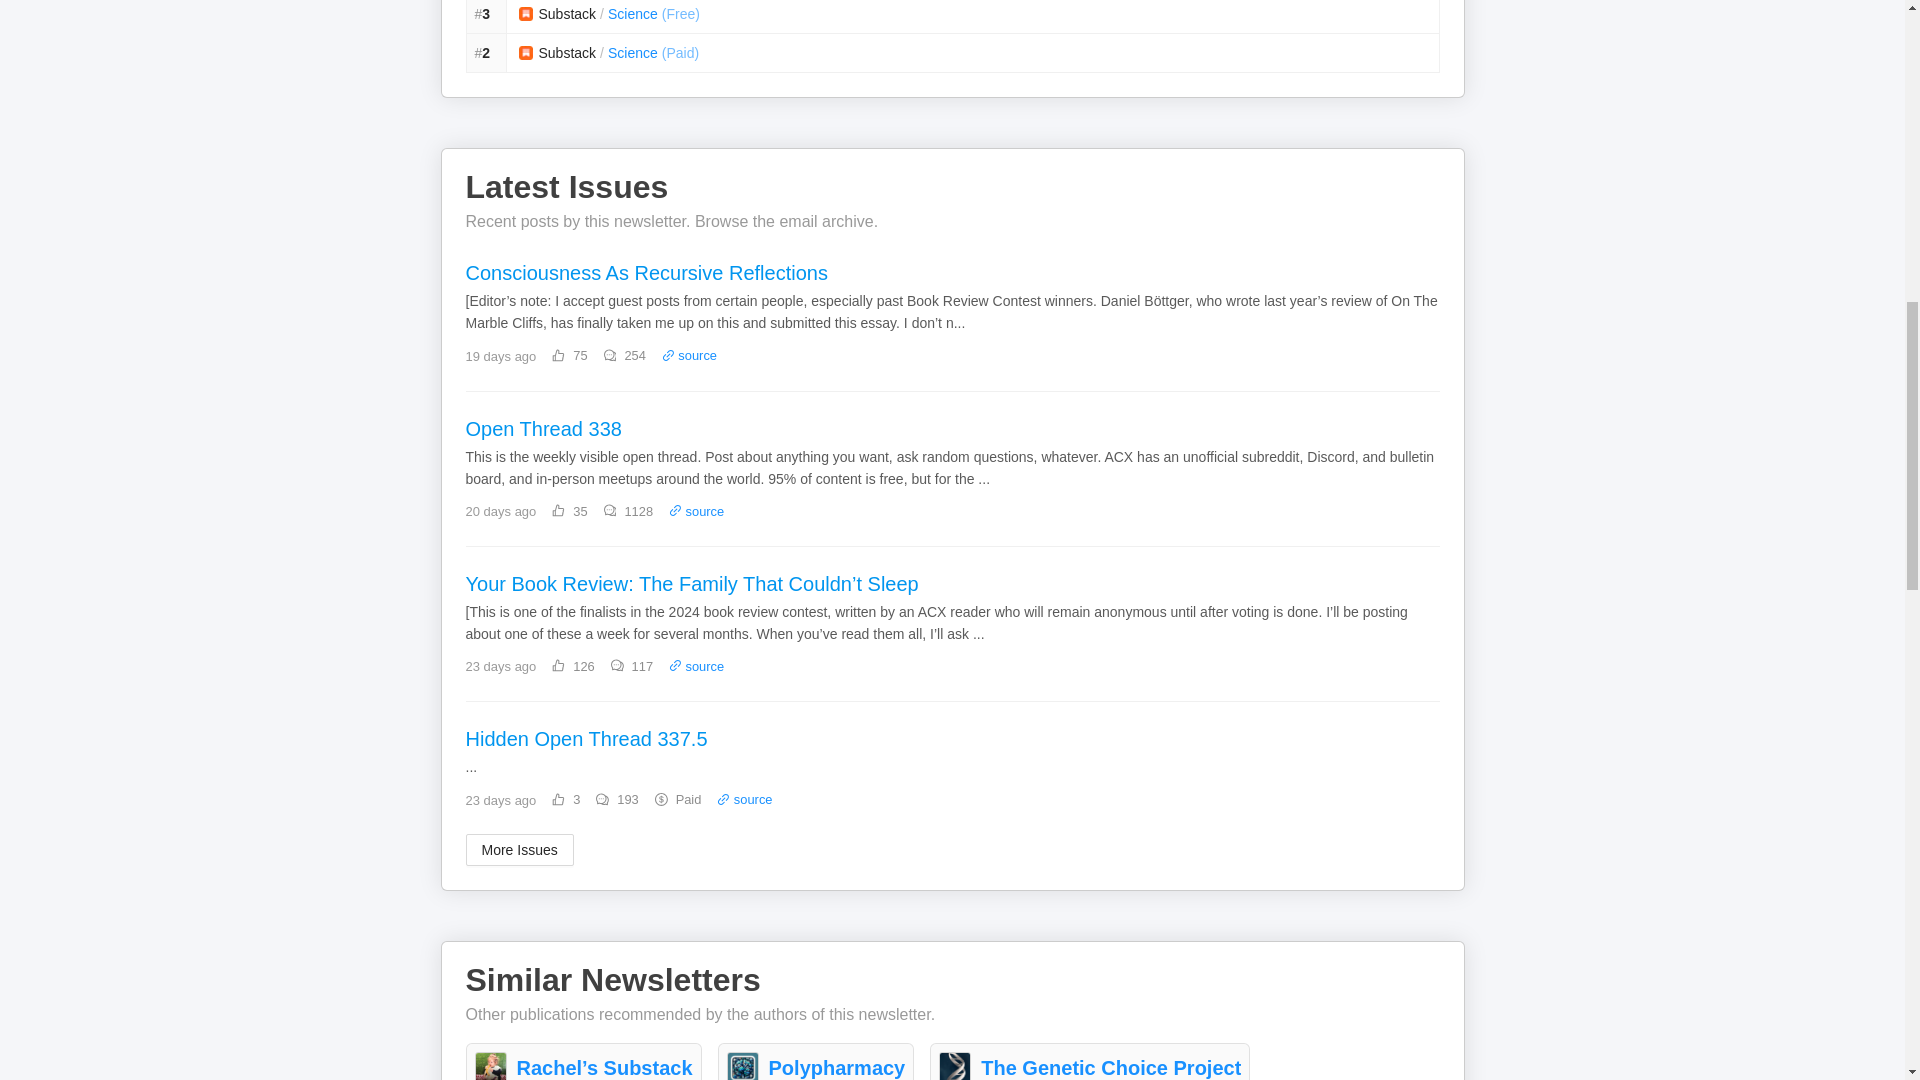 This screenshot has width=1920, height=1080. What do you see at coordinates (1110, 1068) in the screenshot?
I see `The Genetic Choice Project` at bounding box center [1110, 1068].